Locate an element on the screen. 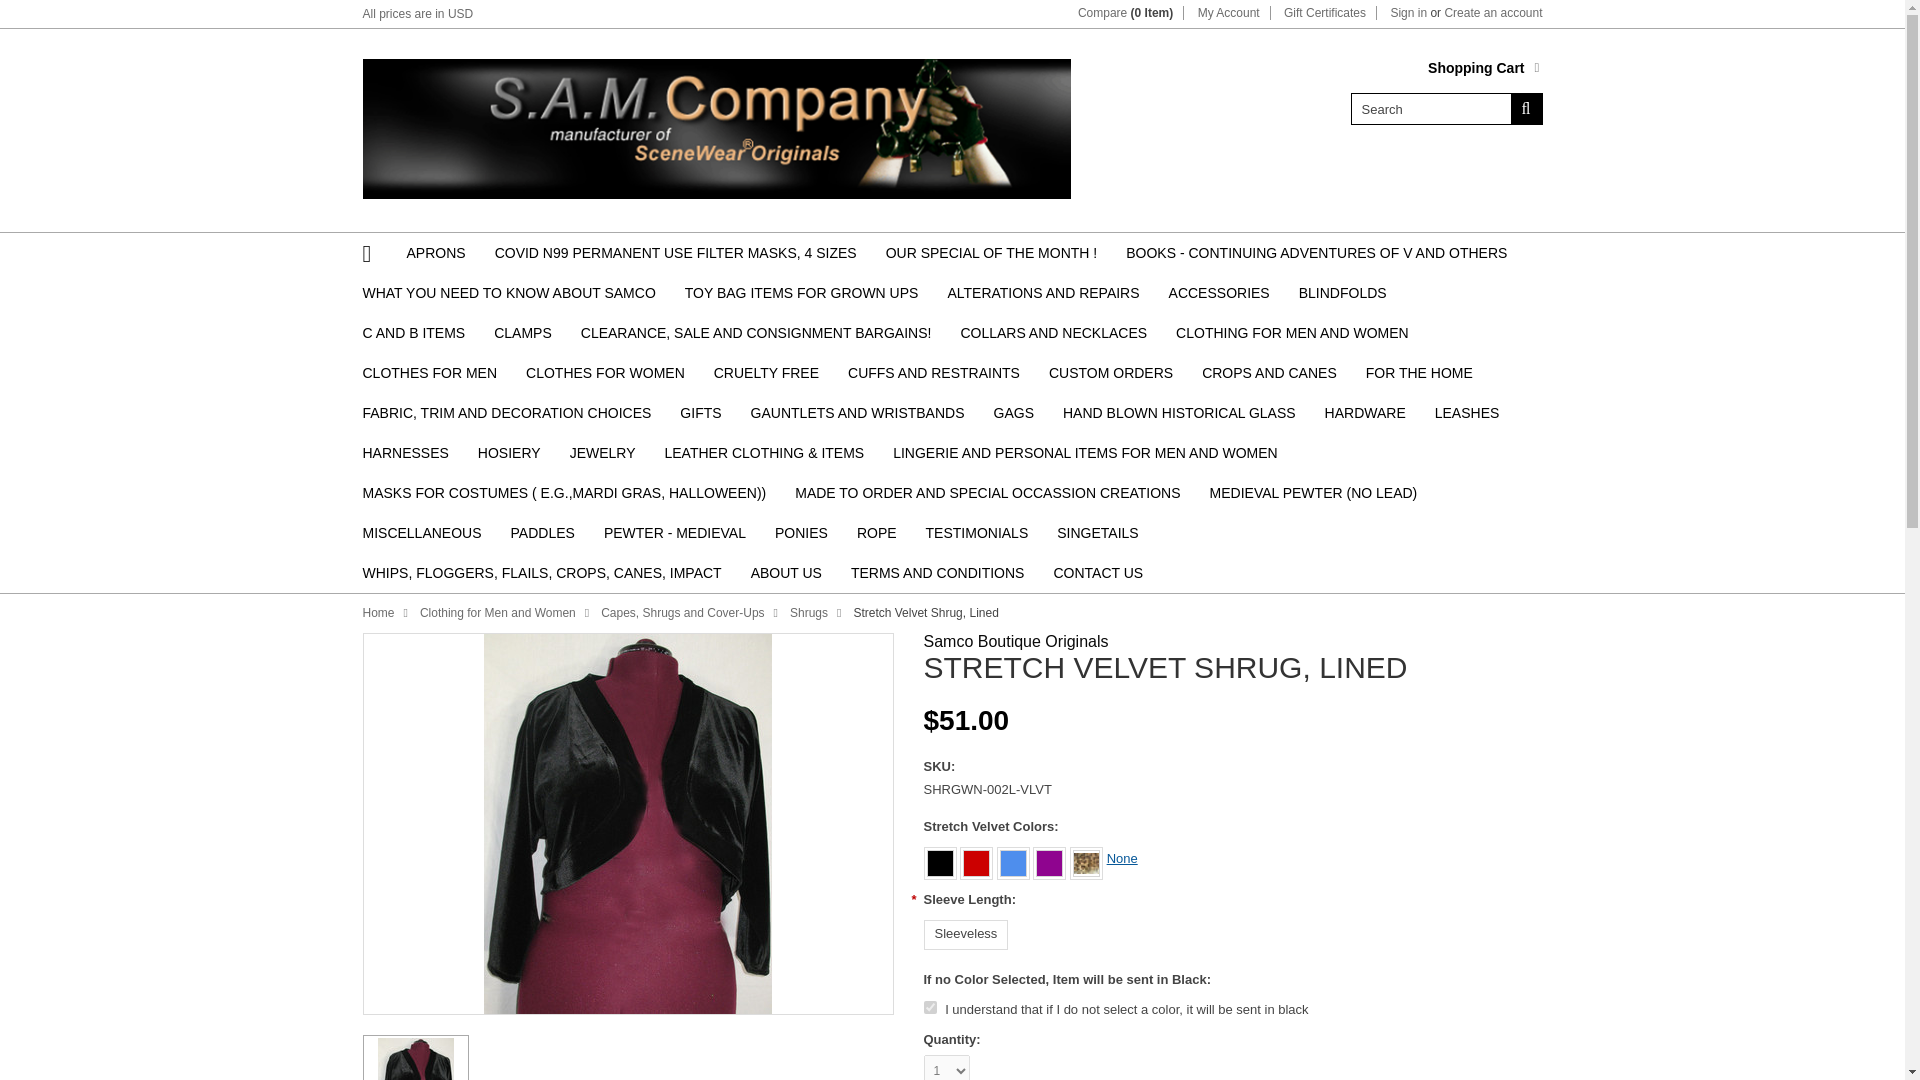 The width and height of the screenshot is (1920, 1080). Sign in is located at coordinates (1408, 13).